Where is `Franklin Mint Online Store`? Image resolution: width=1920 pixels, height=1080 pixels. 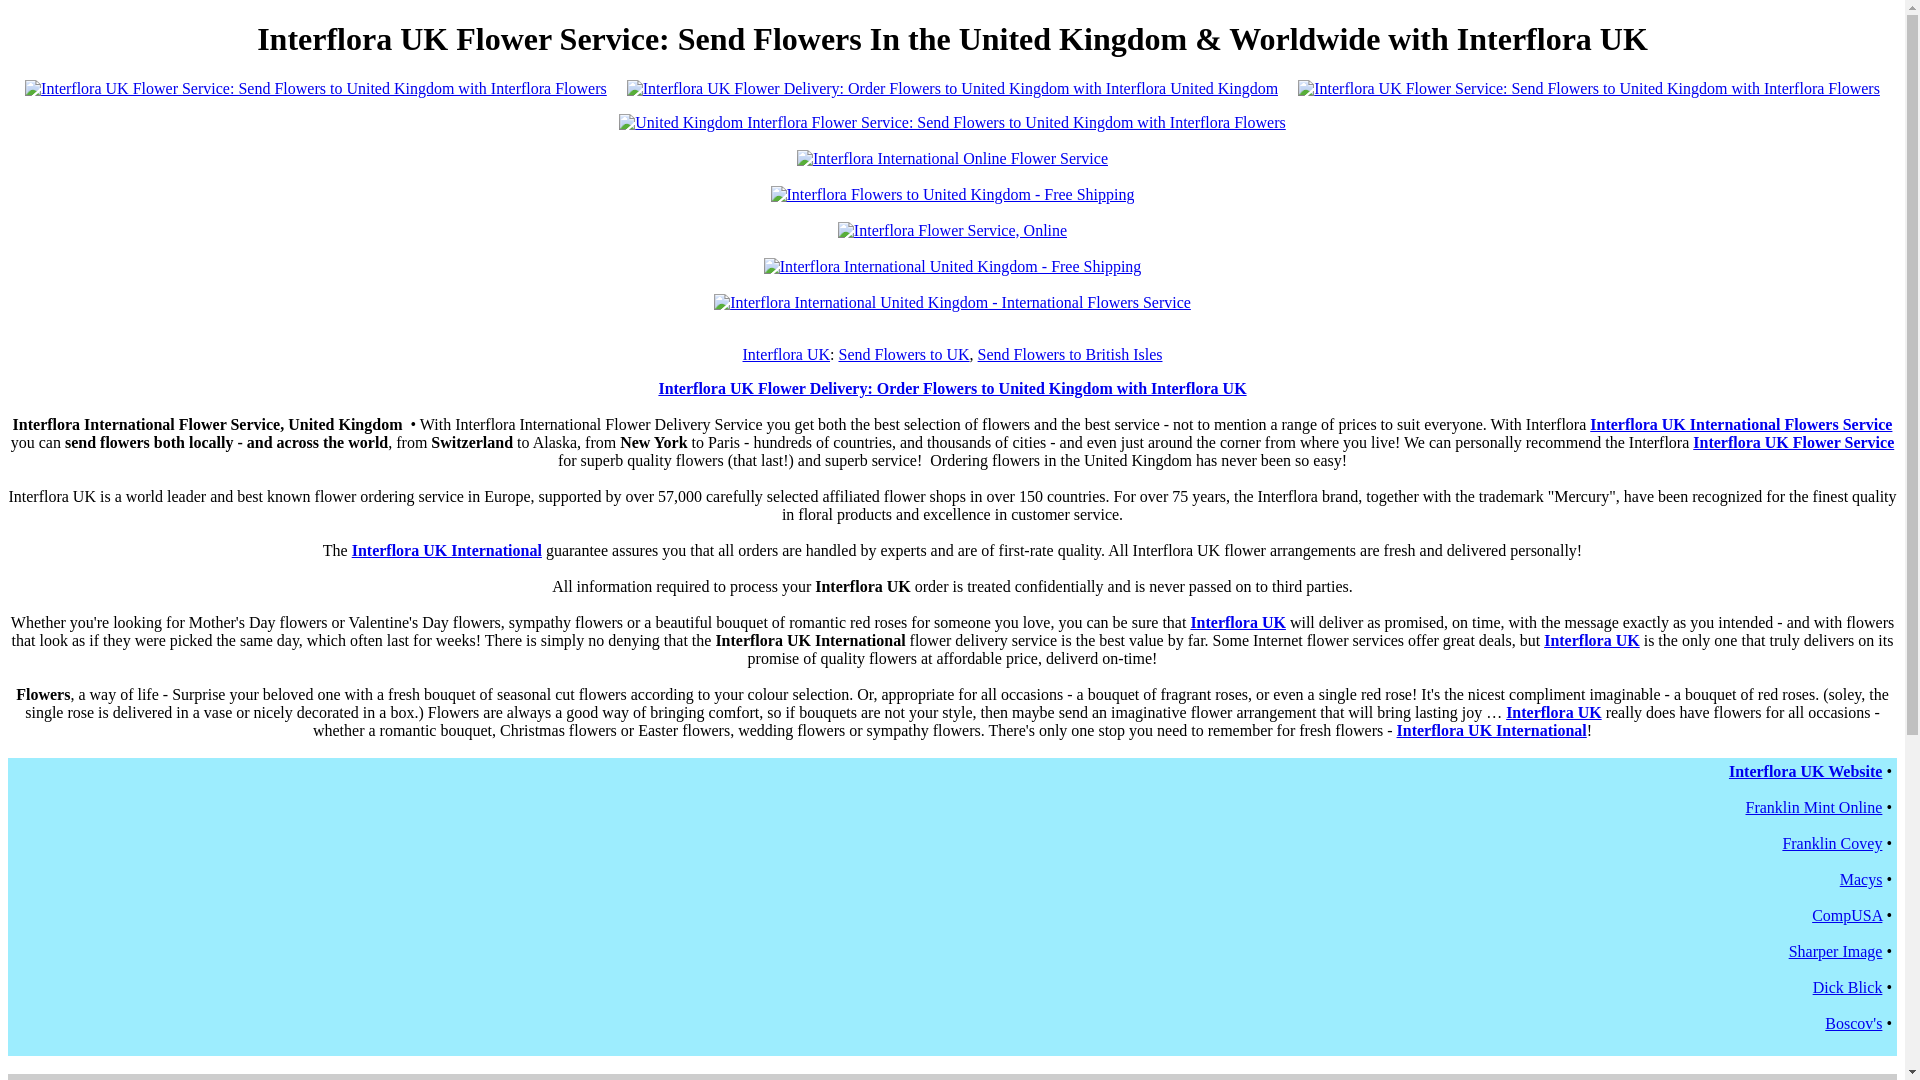 Franklin Mint Online Store is located at coordinates (1814, 808).